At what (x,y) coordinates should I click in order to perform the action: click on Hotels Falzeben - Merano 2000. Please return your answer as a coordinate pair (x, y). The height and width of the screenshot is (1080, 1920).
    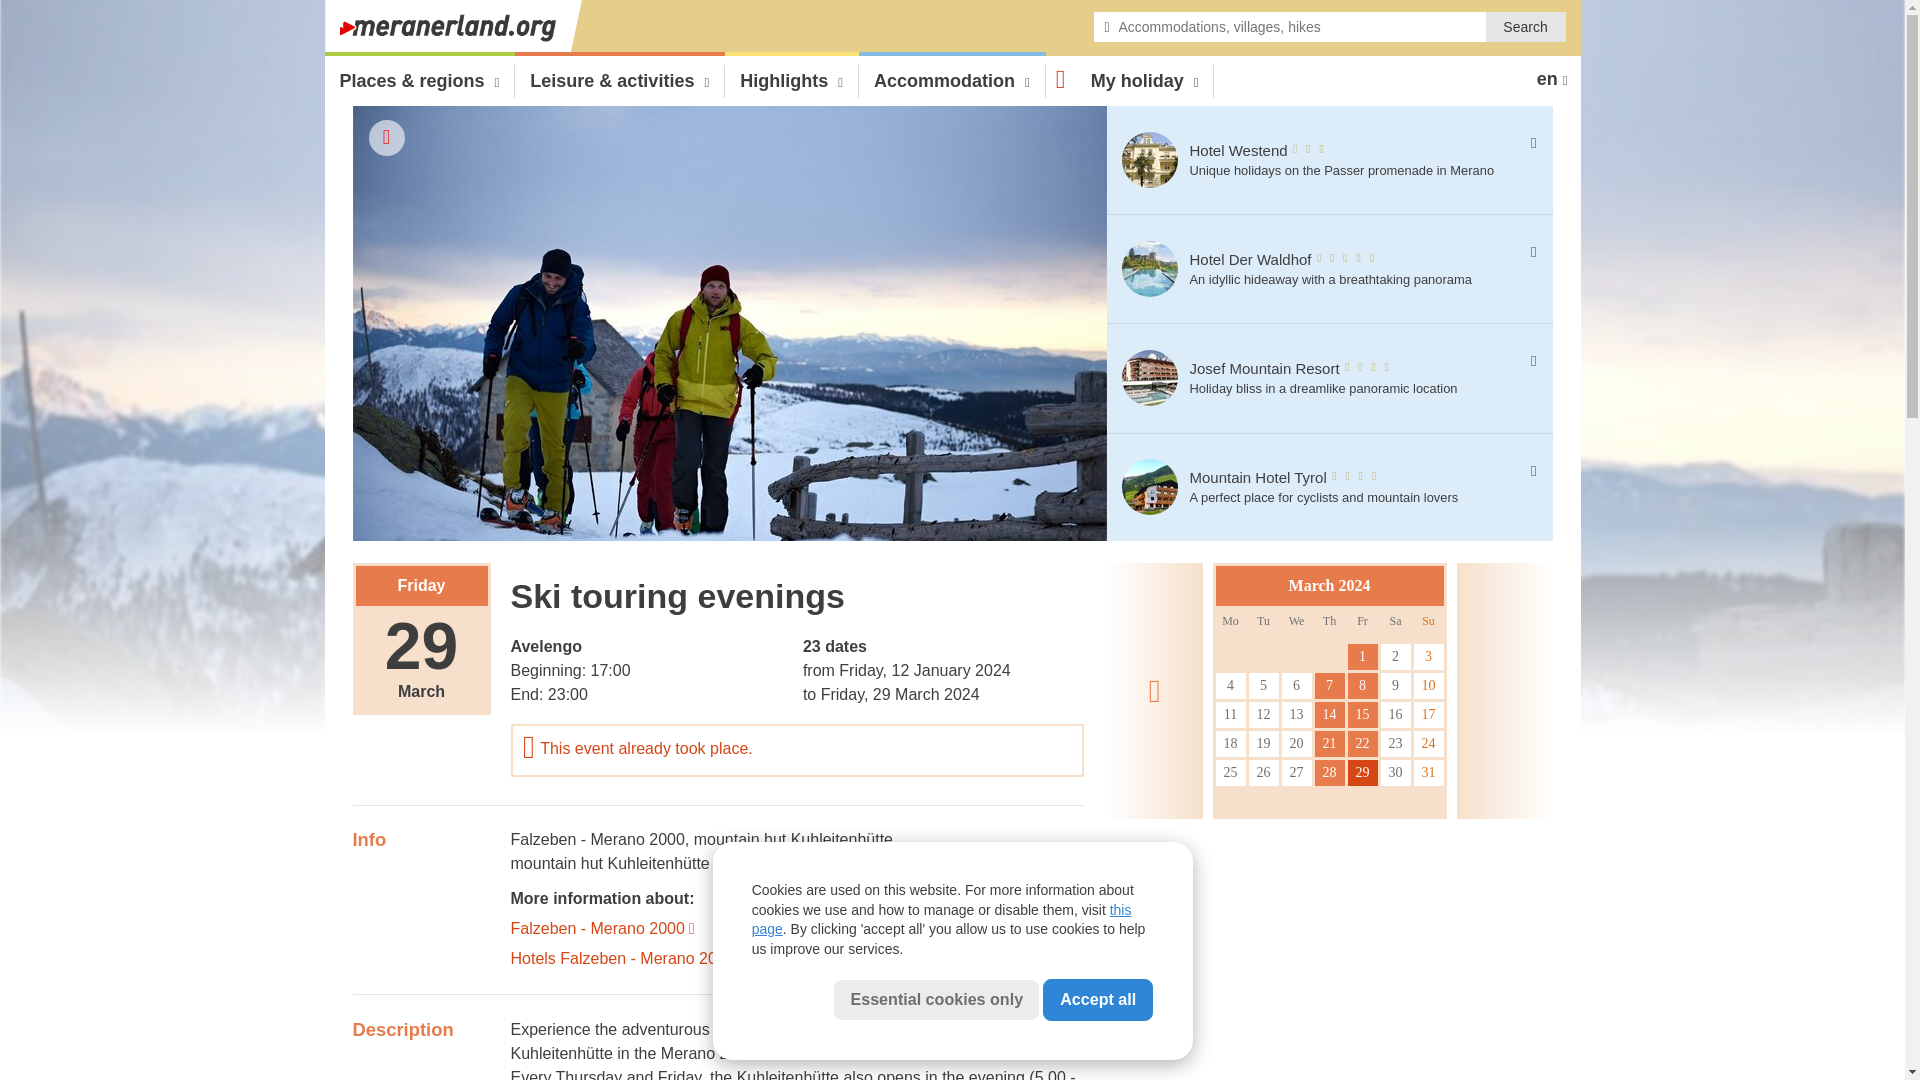
    Looking at the image, I should click on (797, 955).